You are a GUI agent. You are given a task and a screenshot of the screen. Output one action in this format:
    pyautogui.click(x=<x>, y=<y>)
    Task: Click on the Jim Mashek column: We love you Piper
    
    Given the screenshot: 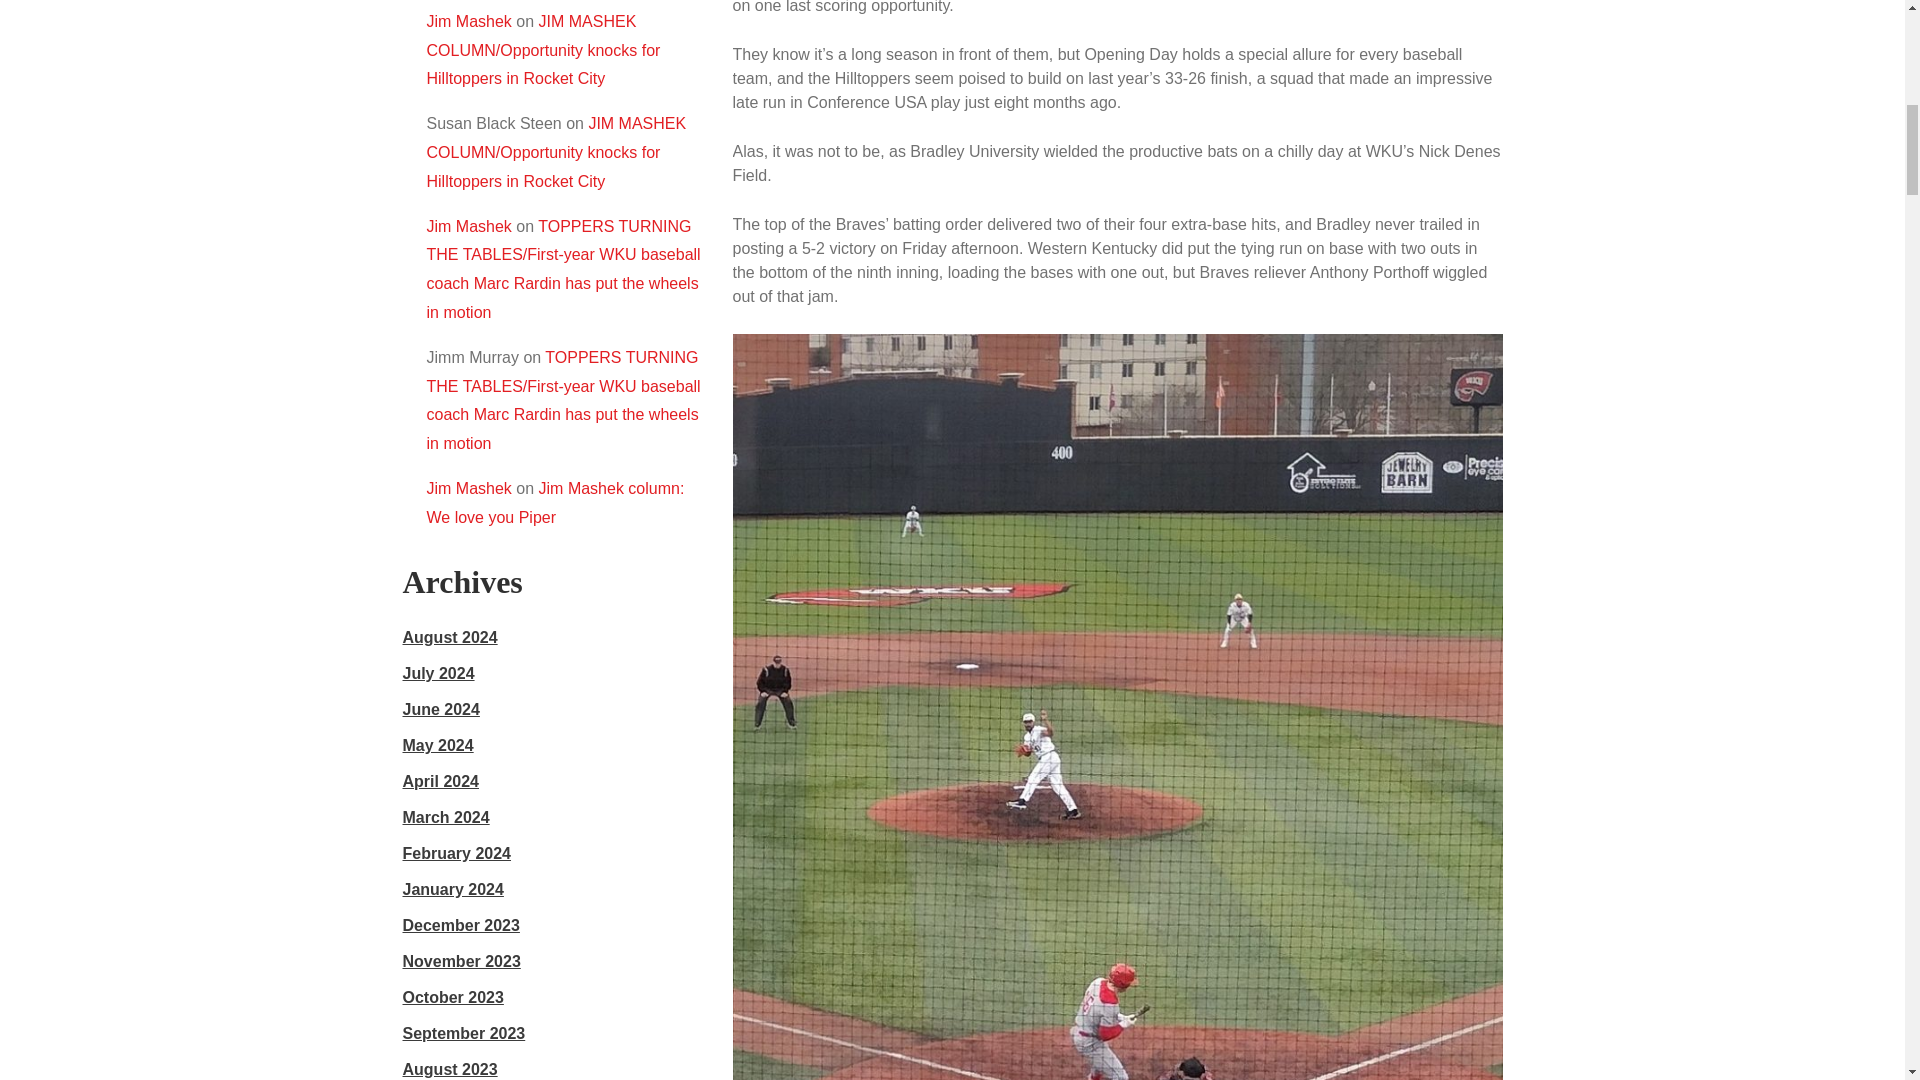 What is the action you would take?
    pyautogui.click(x=554, y=502)
    